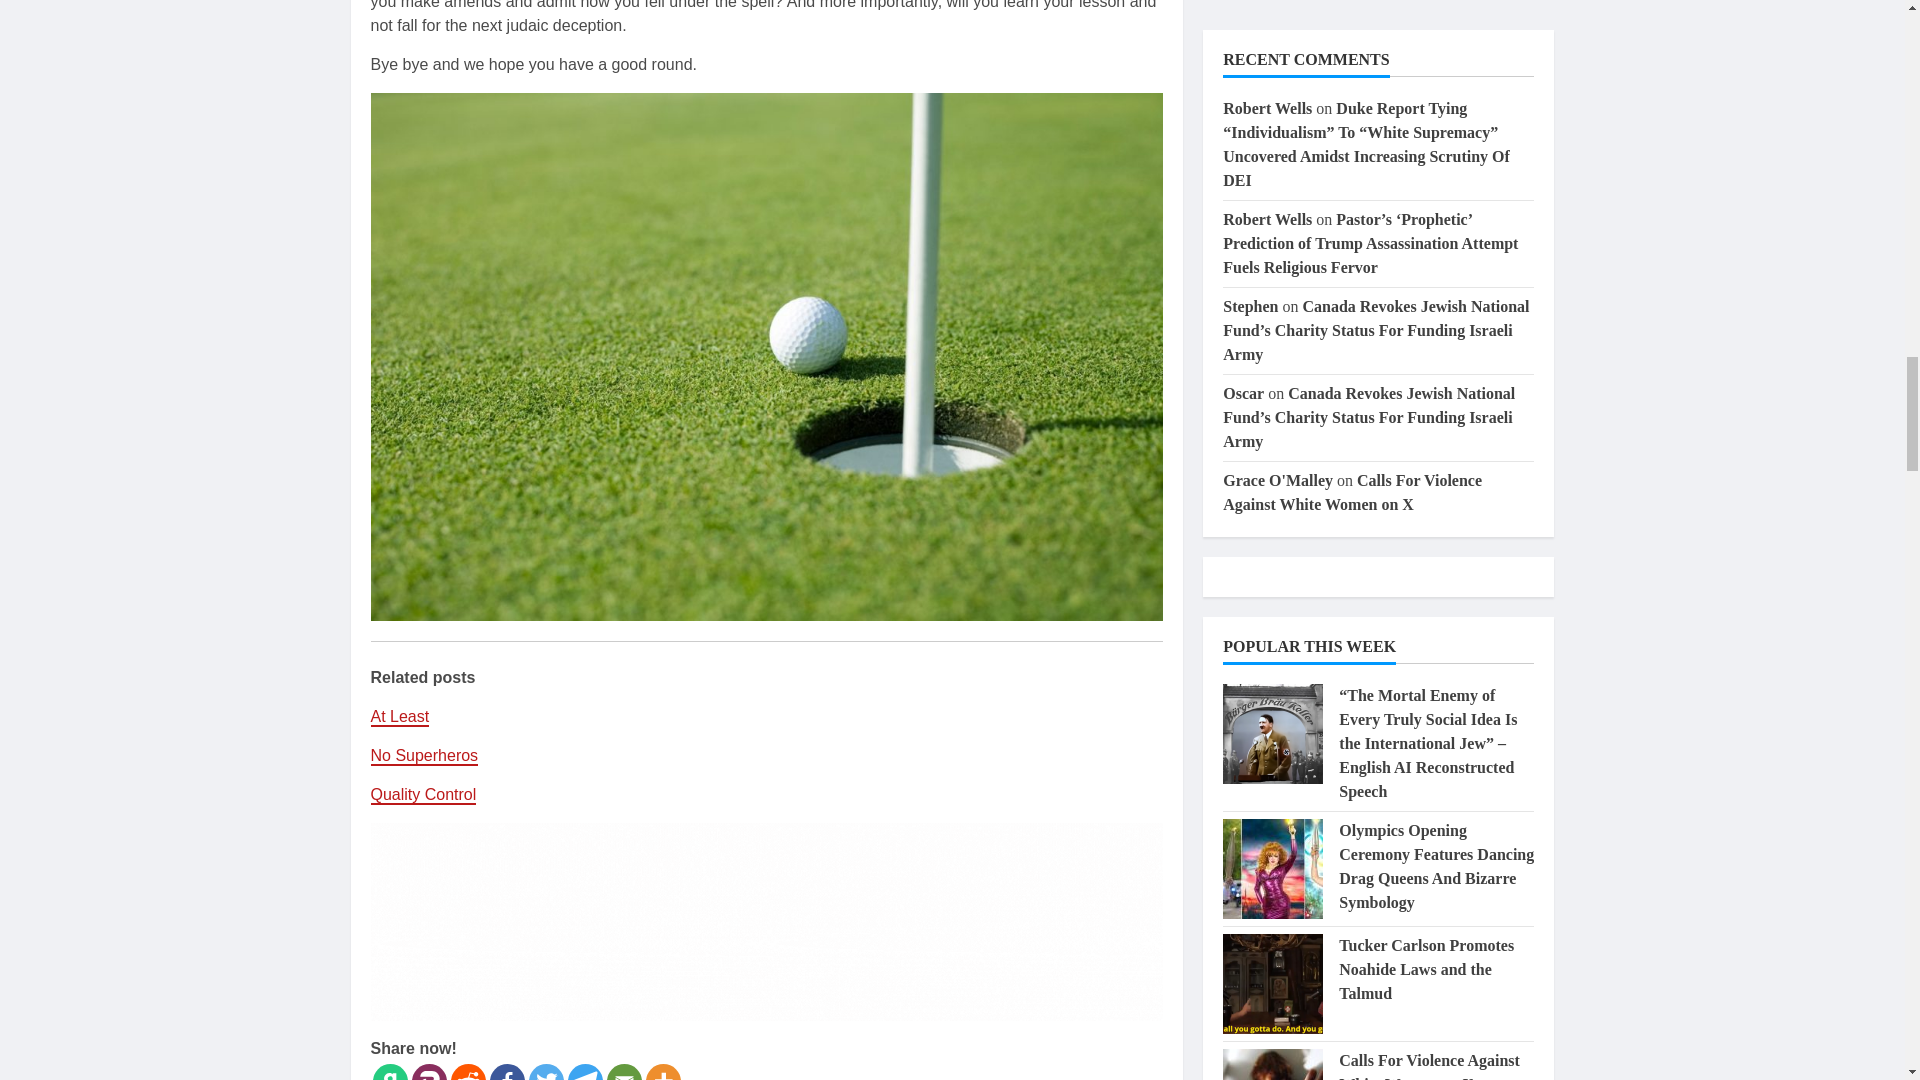 This screenshot has height=1080, width=1920. Describe the element at coordinates (430, 1072) in the screenshot. I see `Parler` at that location.